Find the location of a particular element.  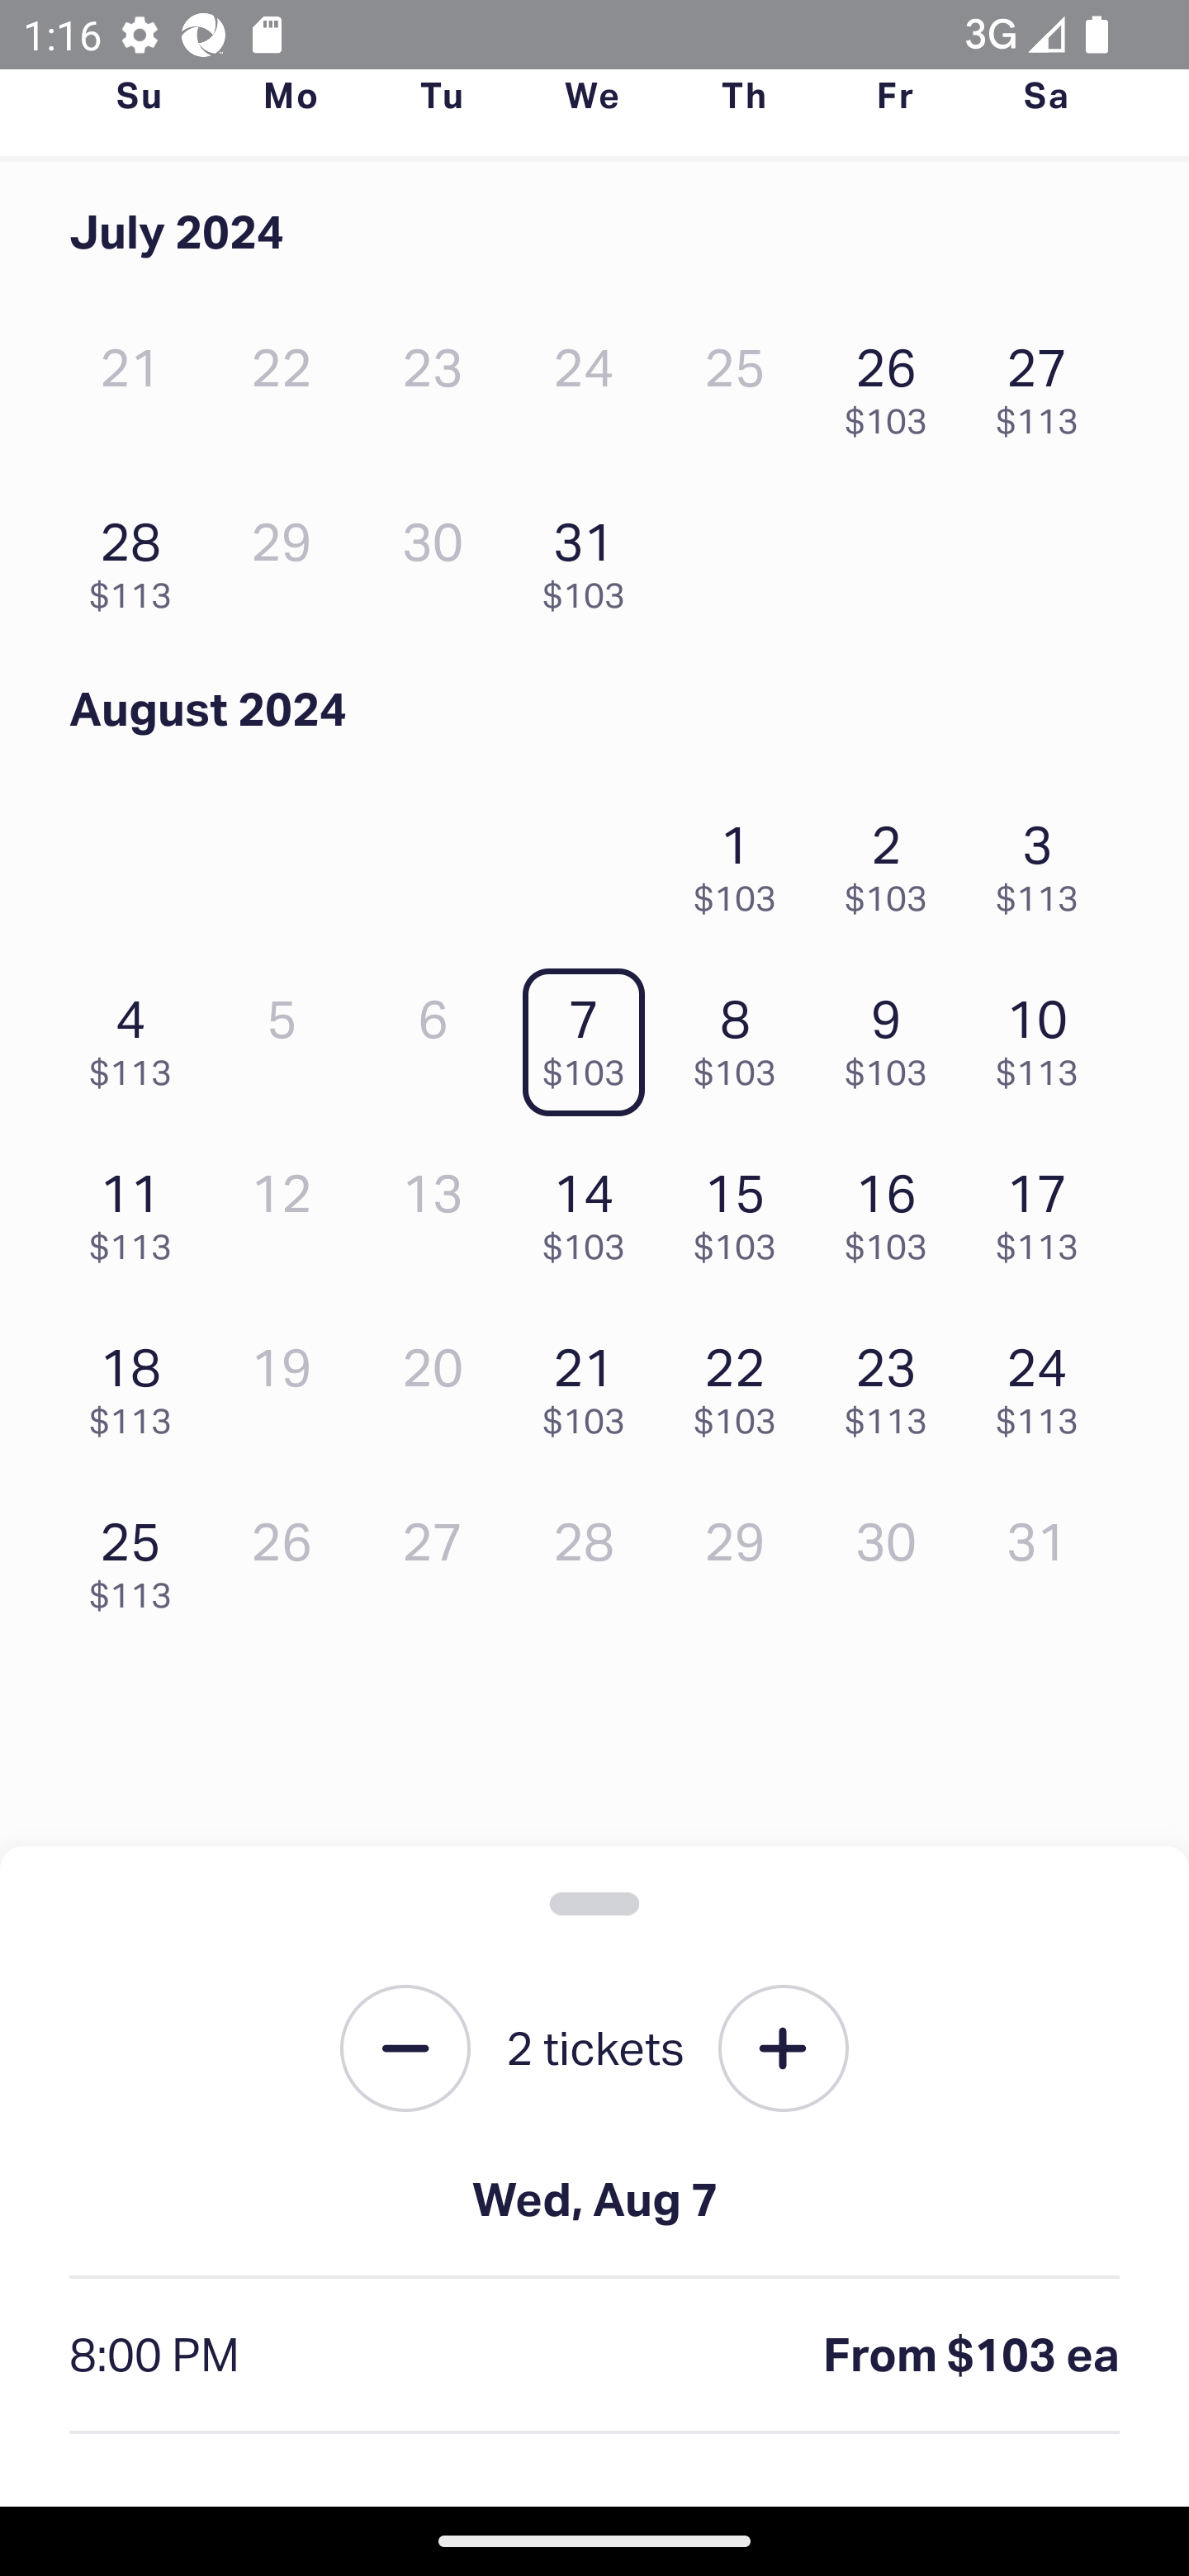

16 $103 is located at coordinates (894, 1209).